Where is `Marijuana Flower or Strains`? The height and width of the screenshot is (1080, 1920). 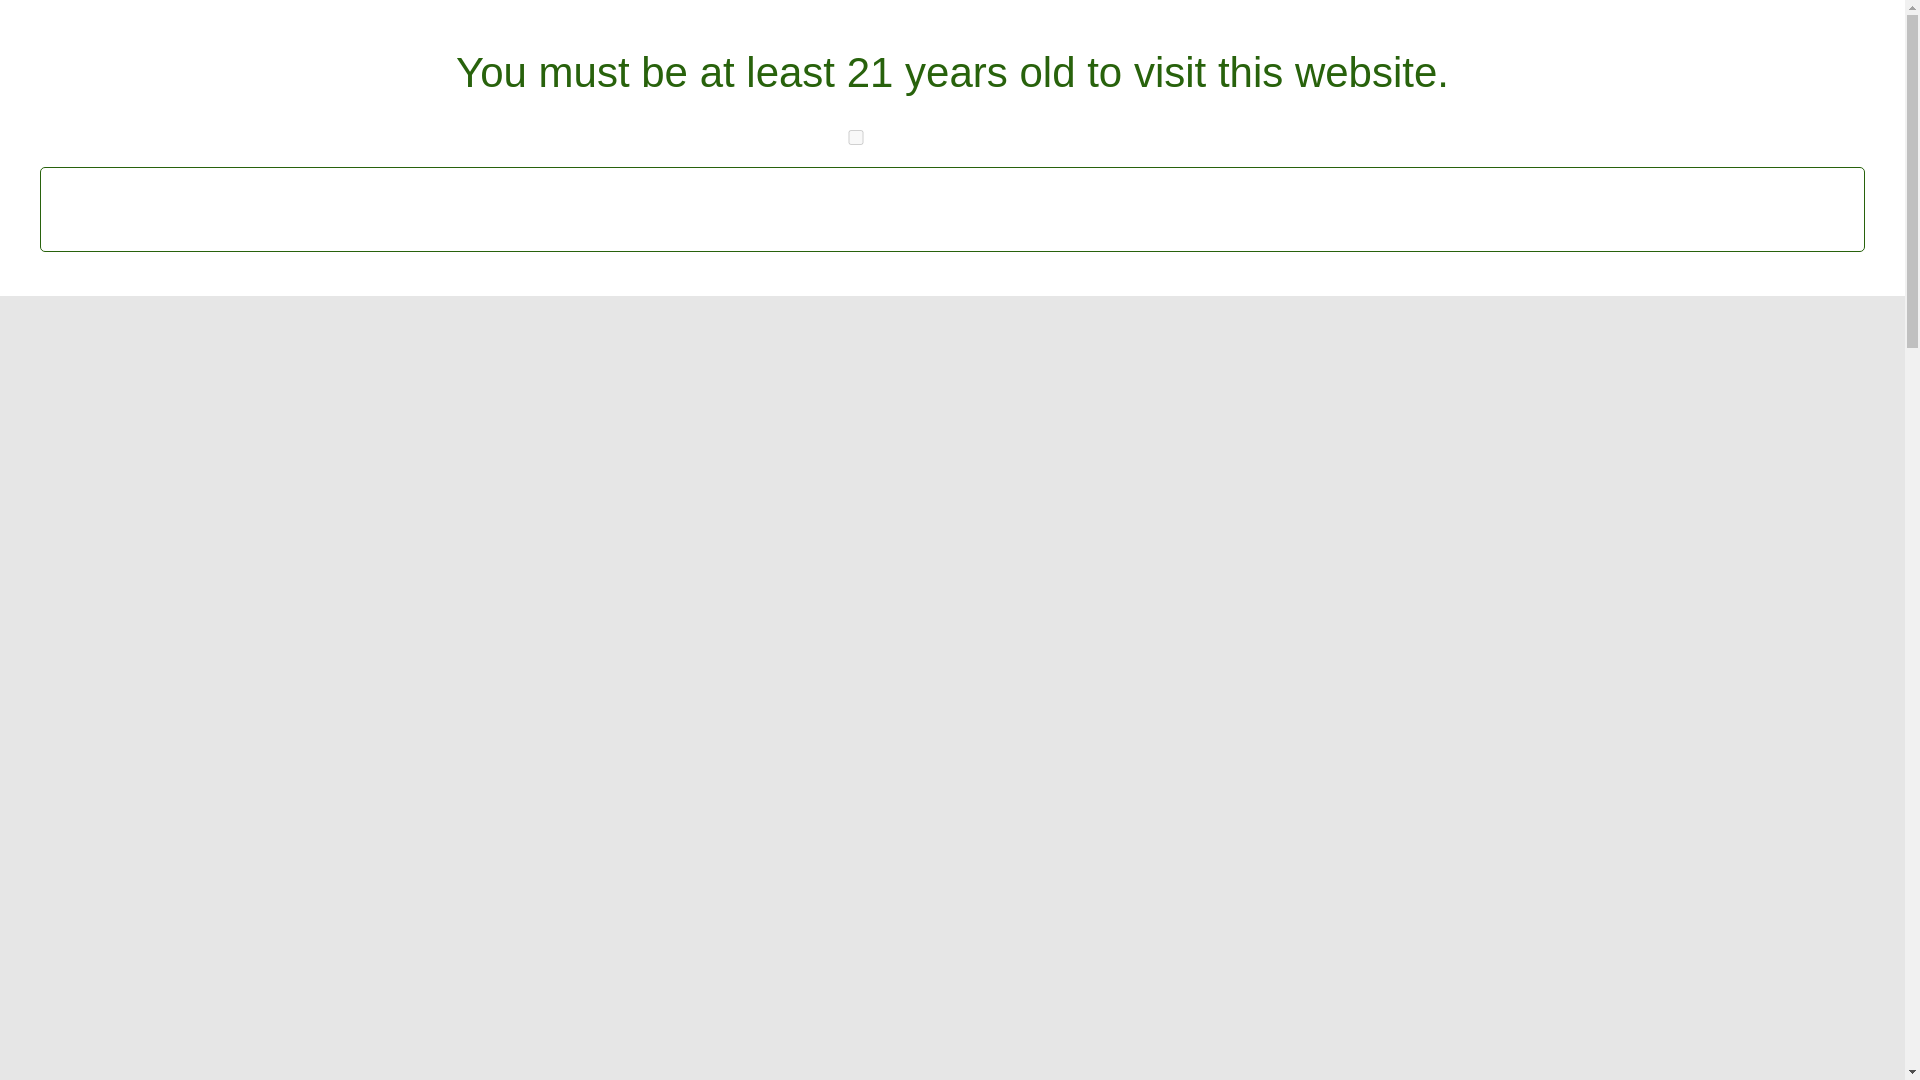
Marijuana Flower or Strains is located at coordinates (1332, 592).